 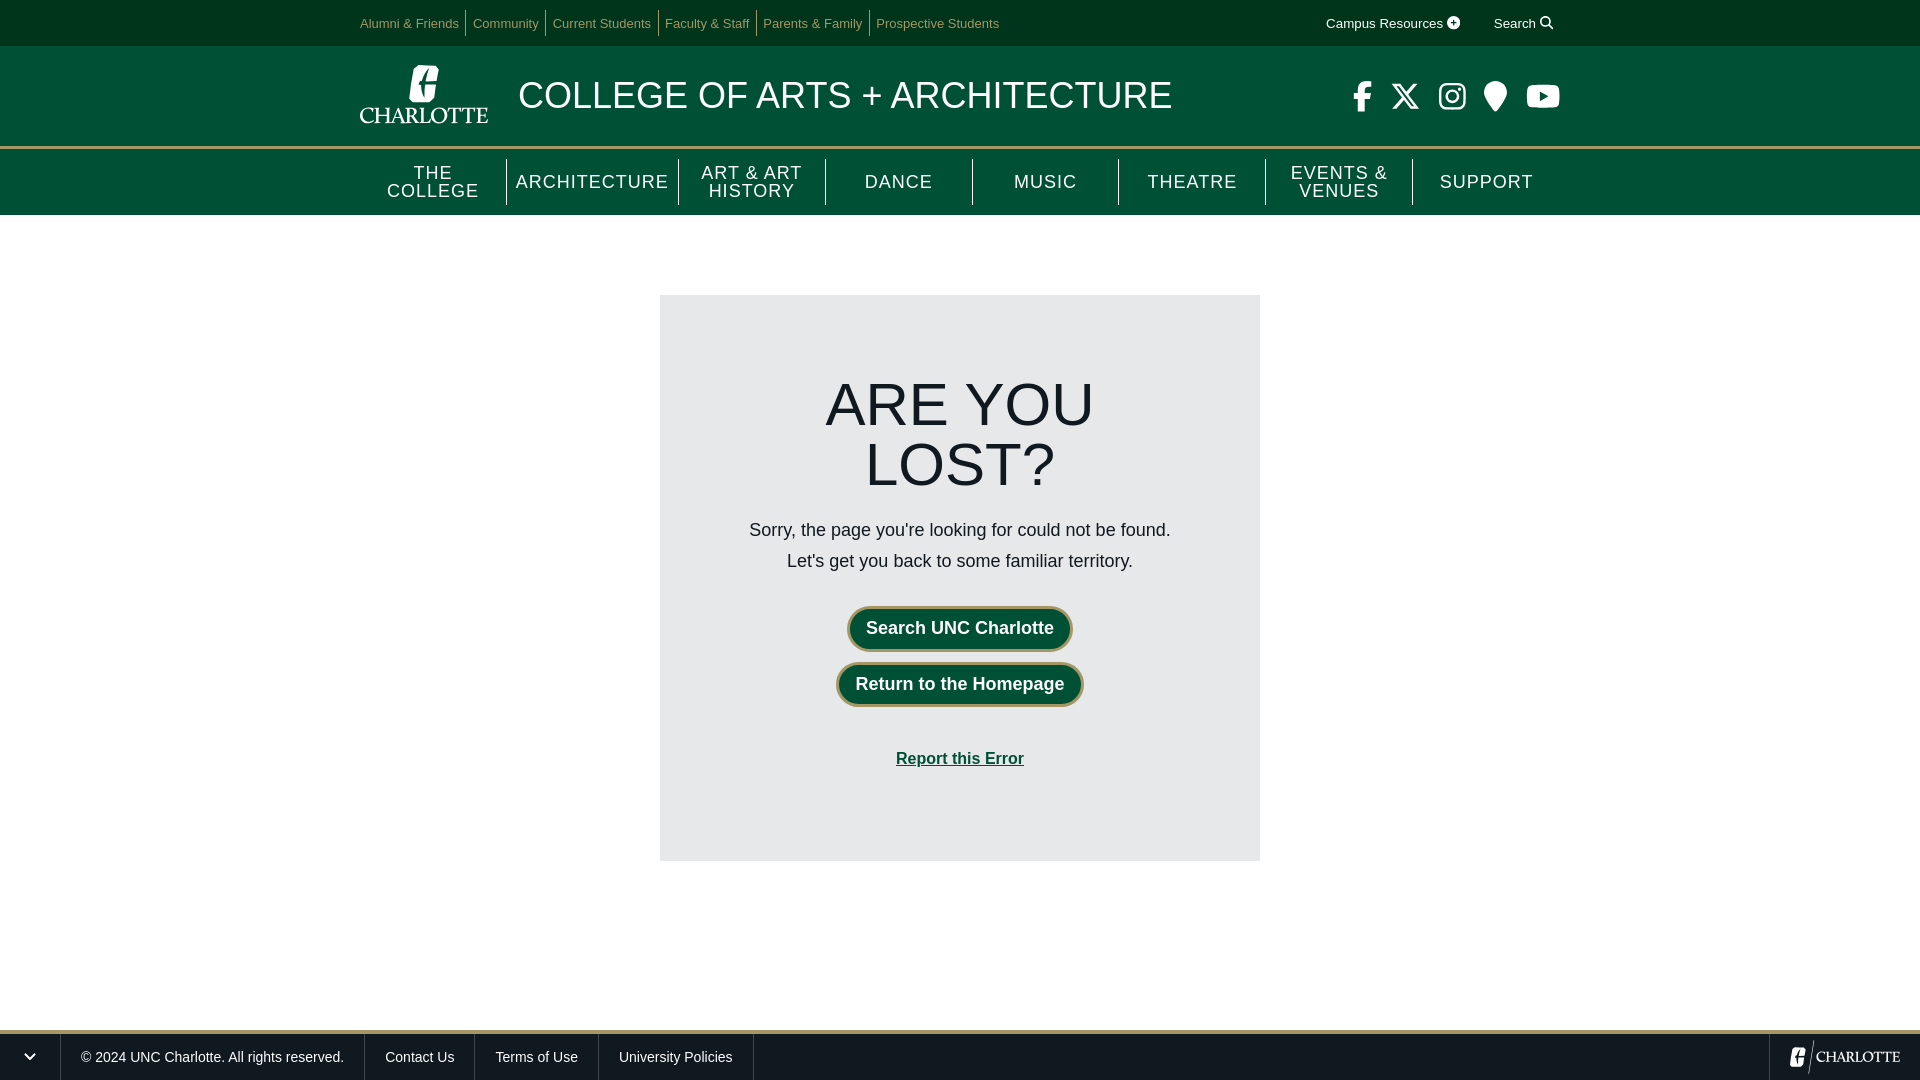 What do you see at coordinates (602, 22) in the screenshot?
I see `Current Students` at bounding box center [602, 22].